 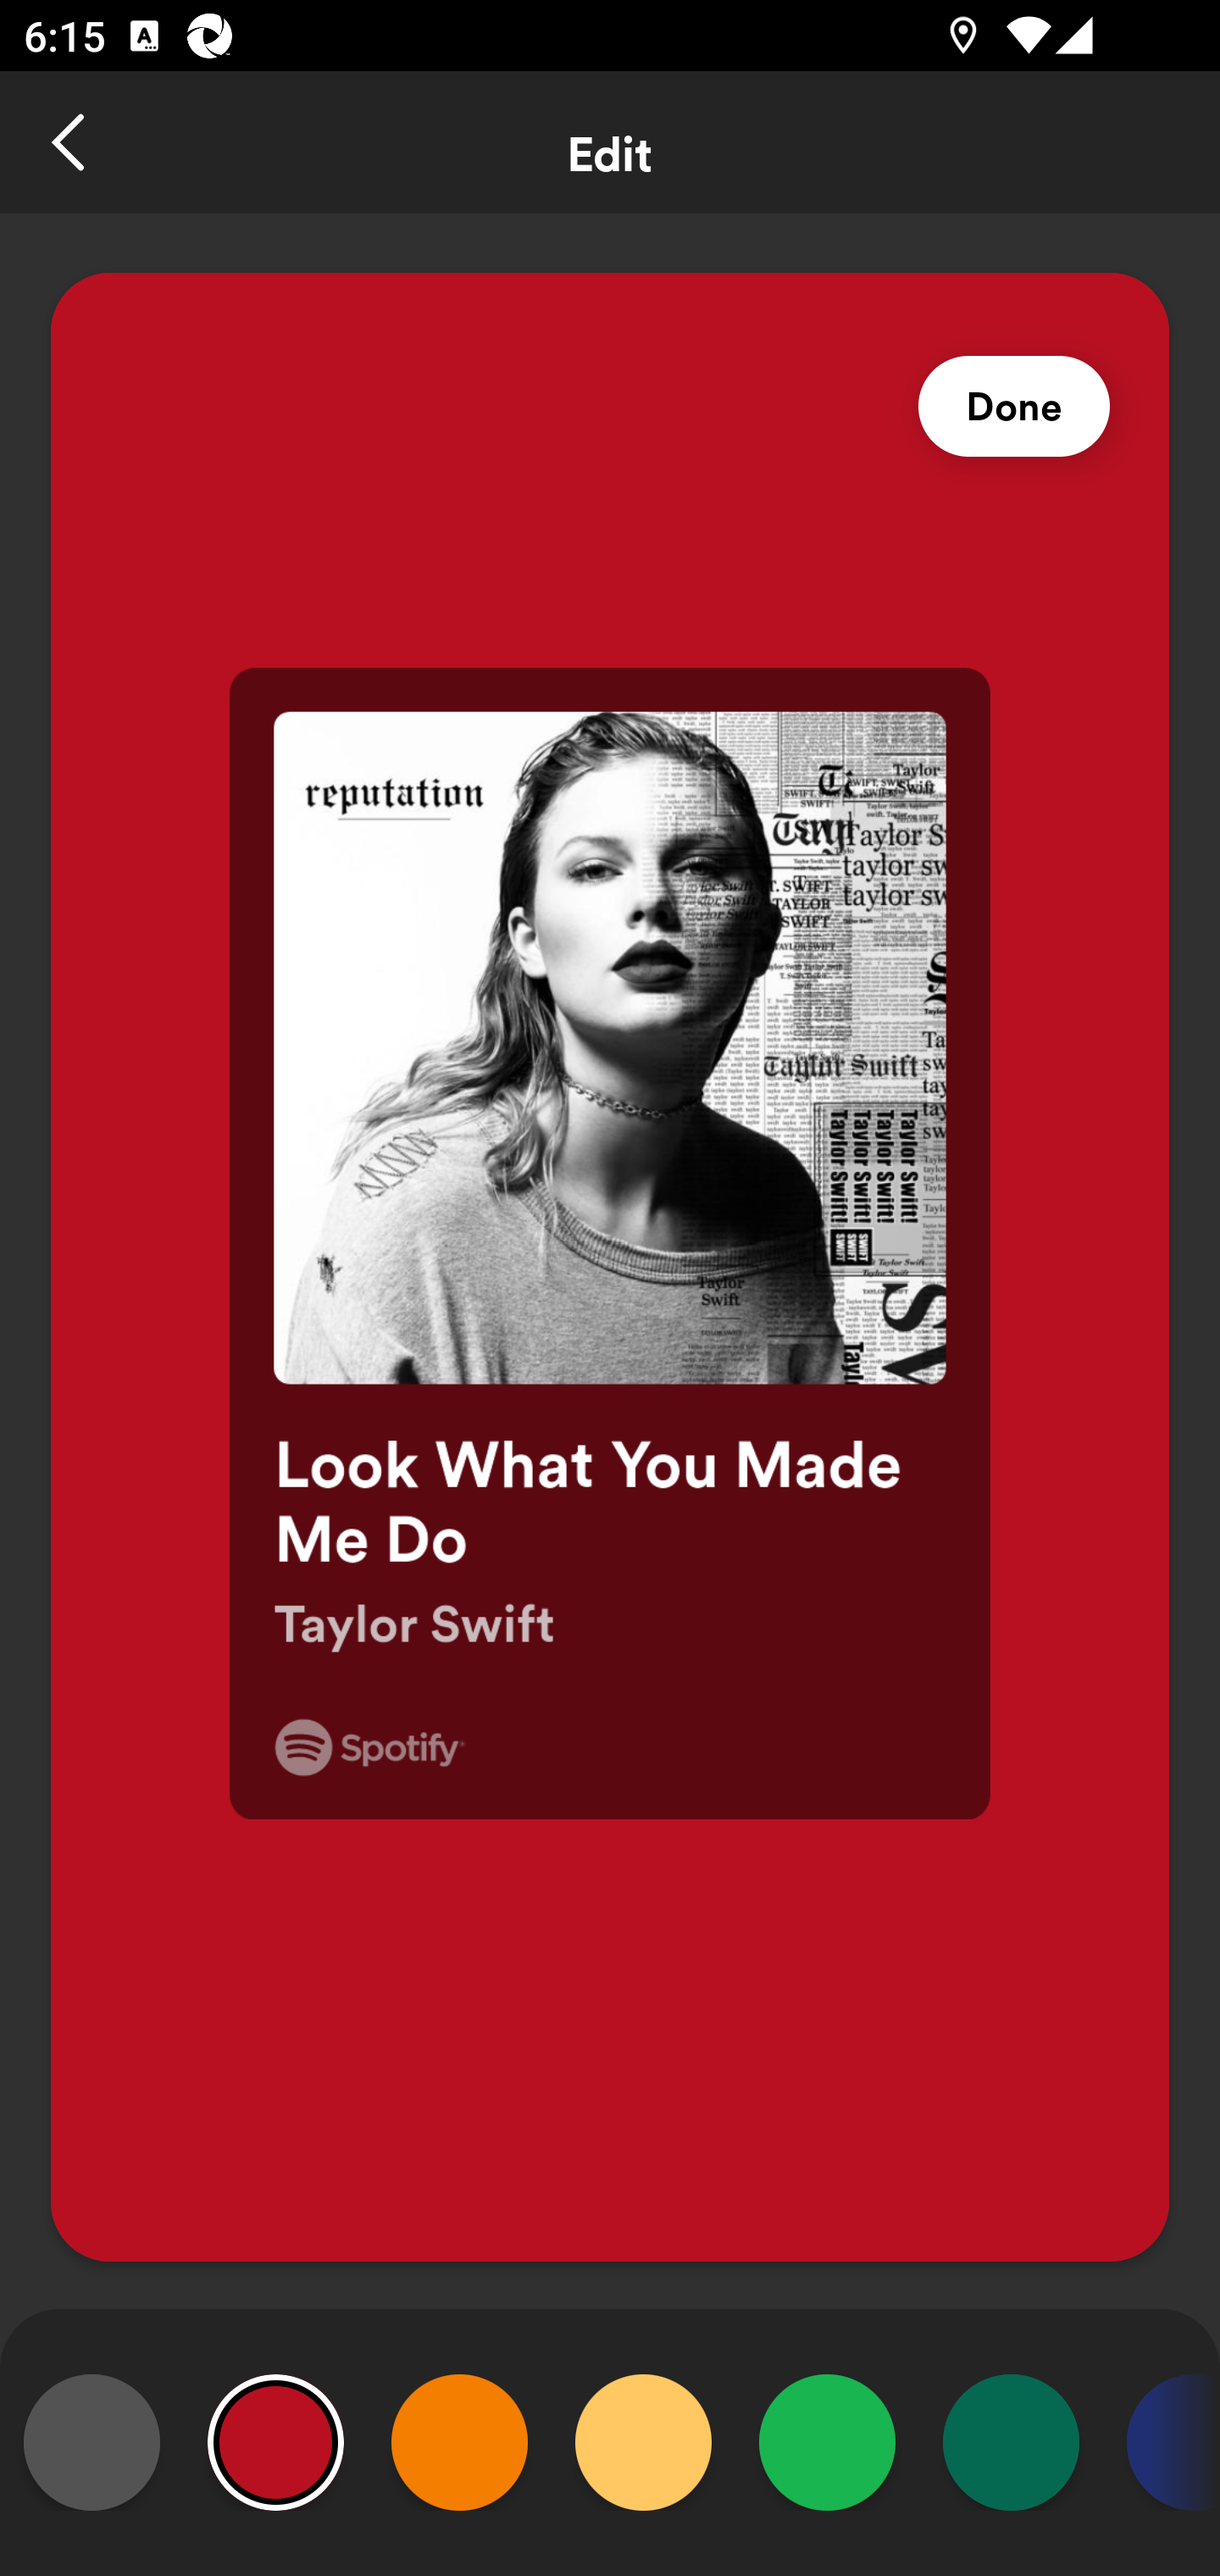 What do you see at coordinates (71, 142) in the screenshot?
I see `Close the Now Playing View` at bounding box center [71, 142].